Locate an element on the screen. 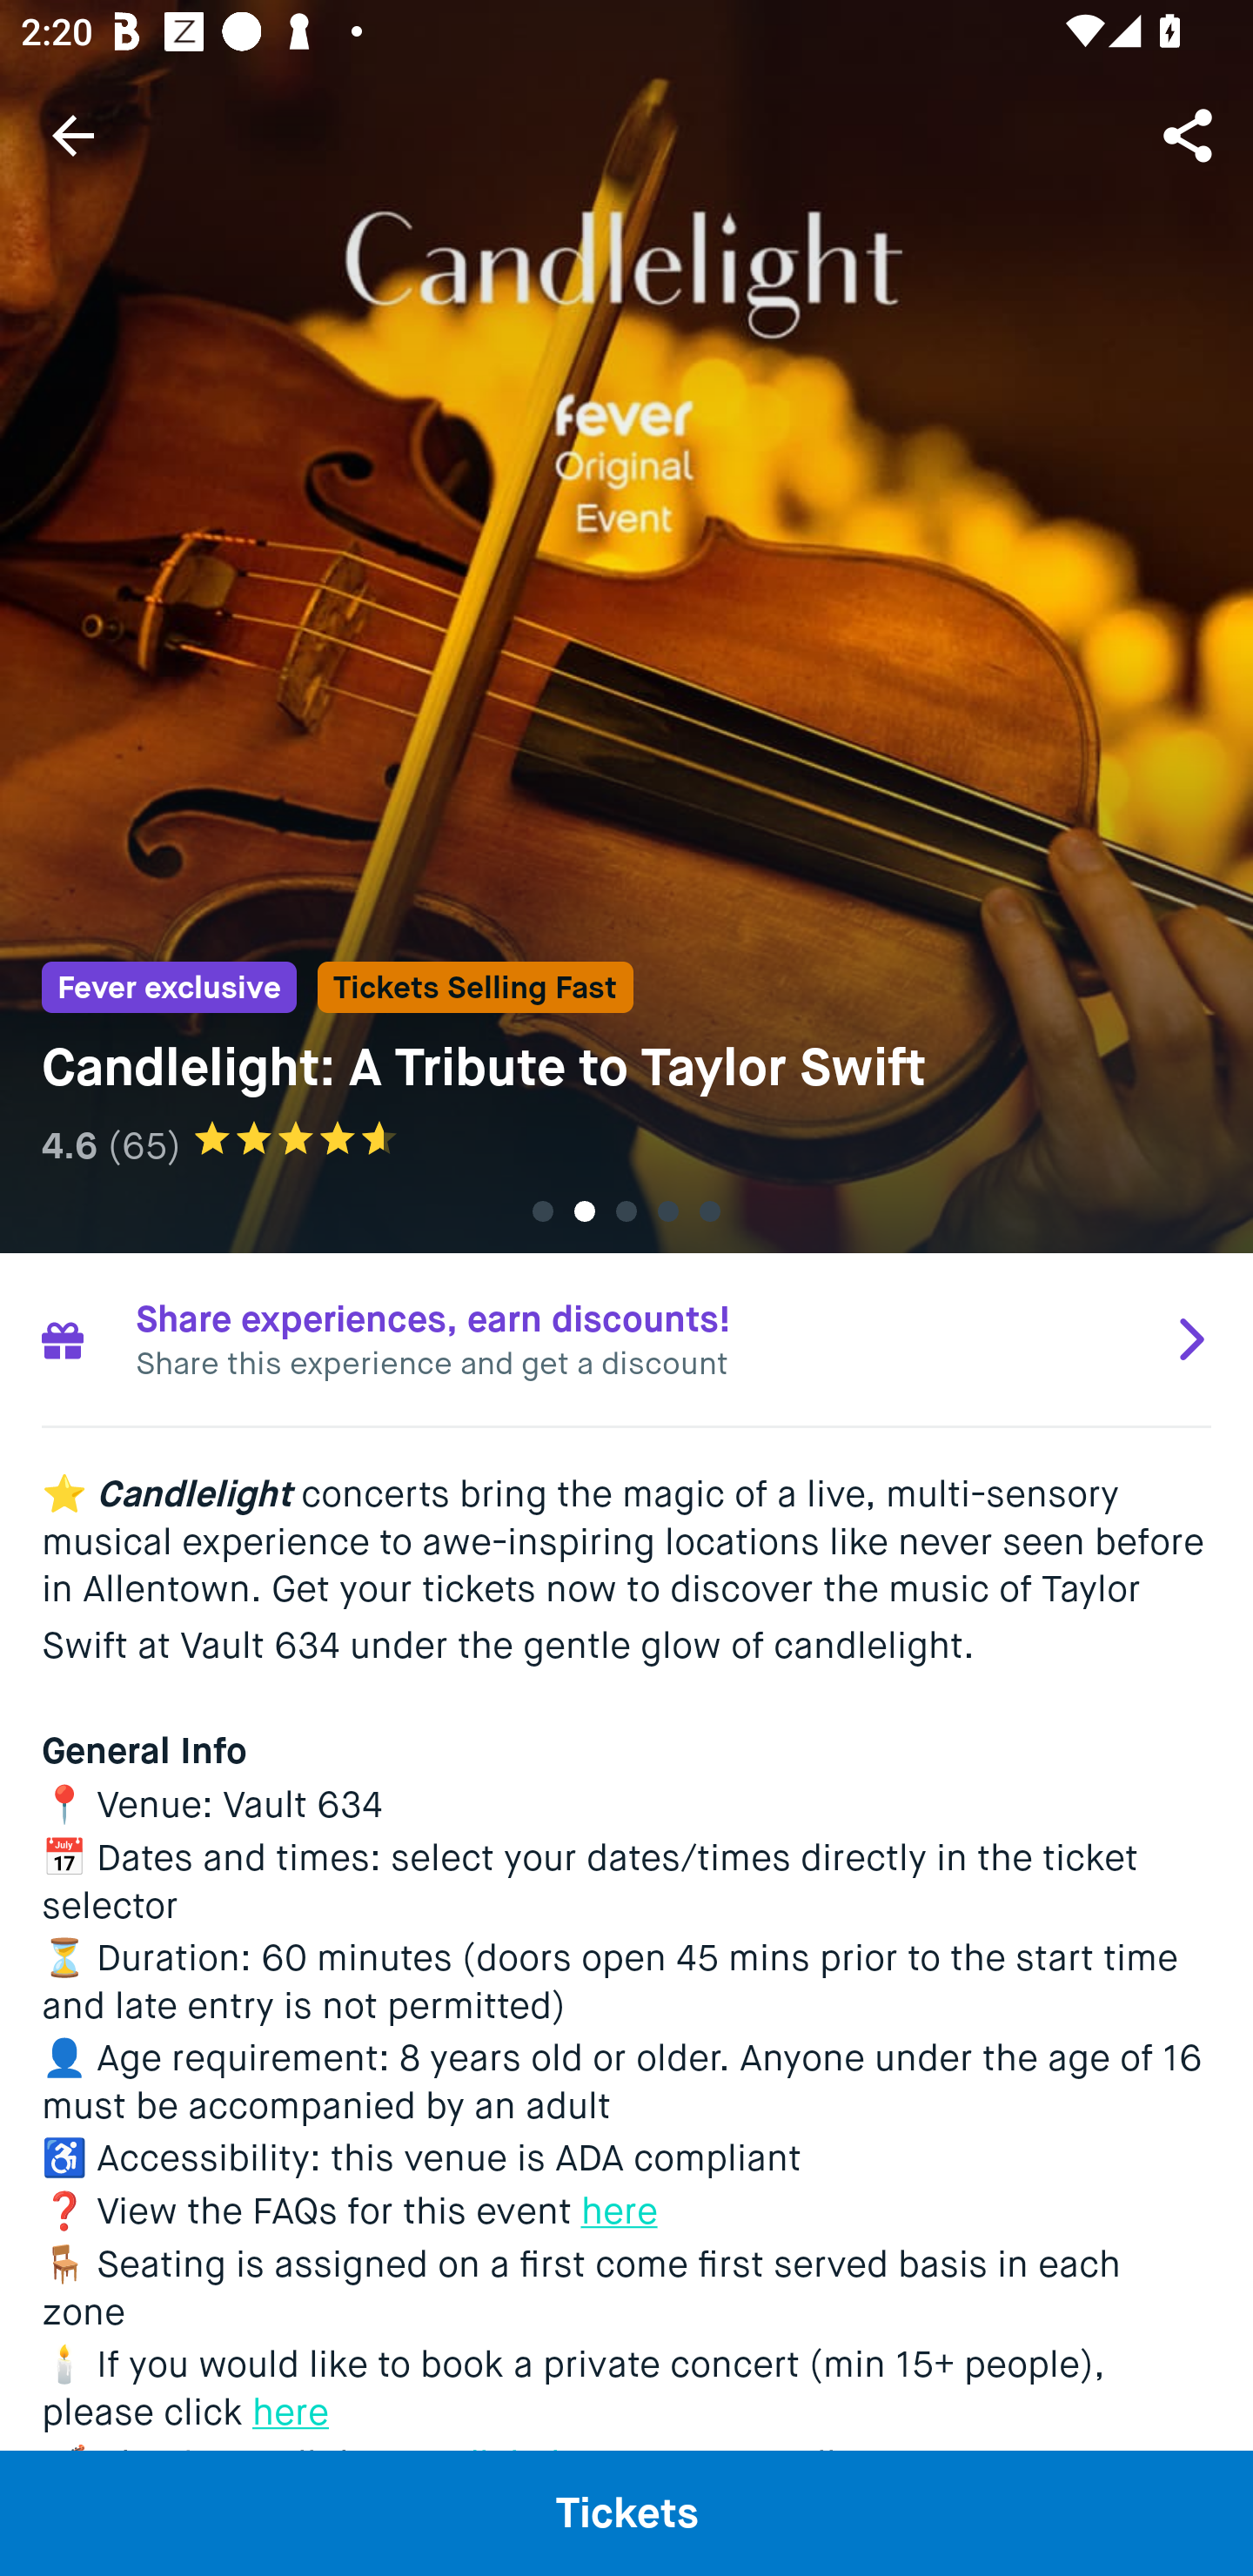  (65) is located at coordinates (144, 1145).